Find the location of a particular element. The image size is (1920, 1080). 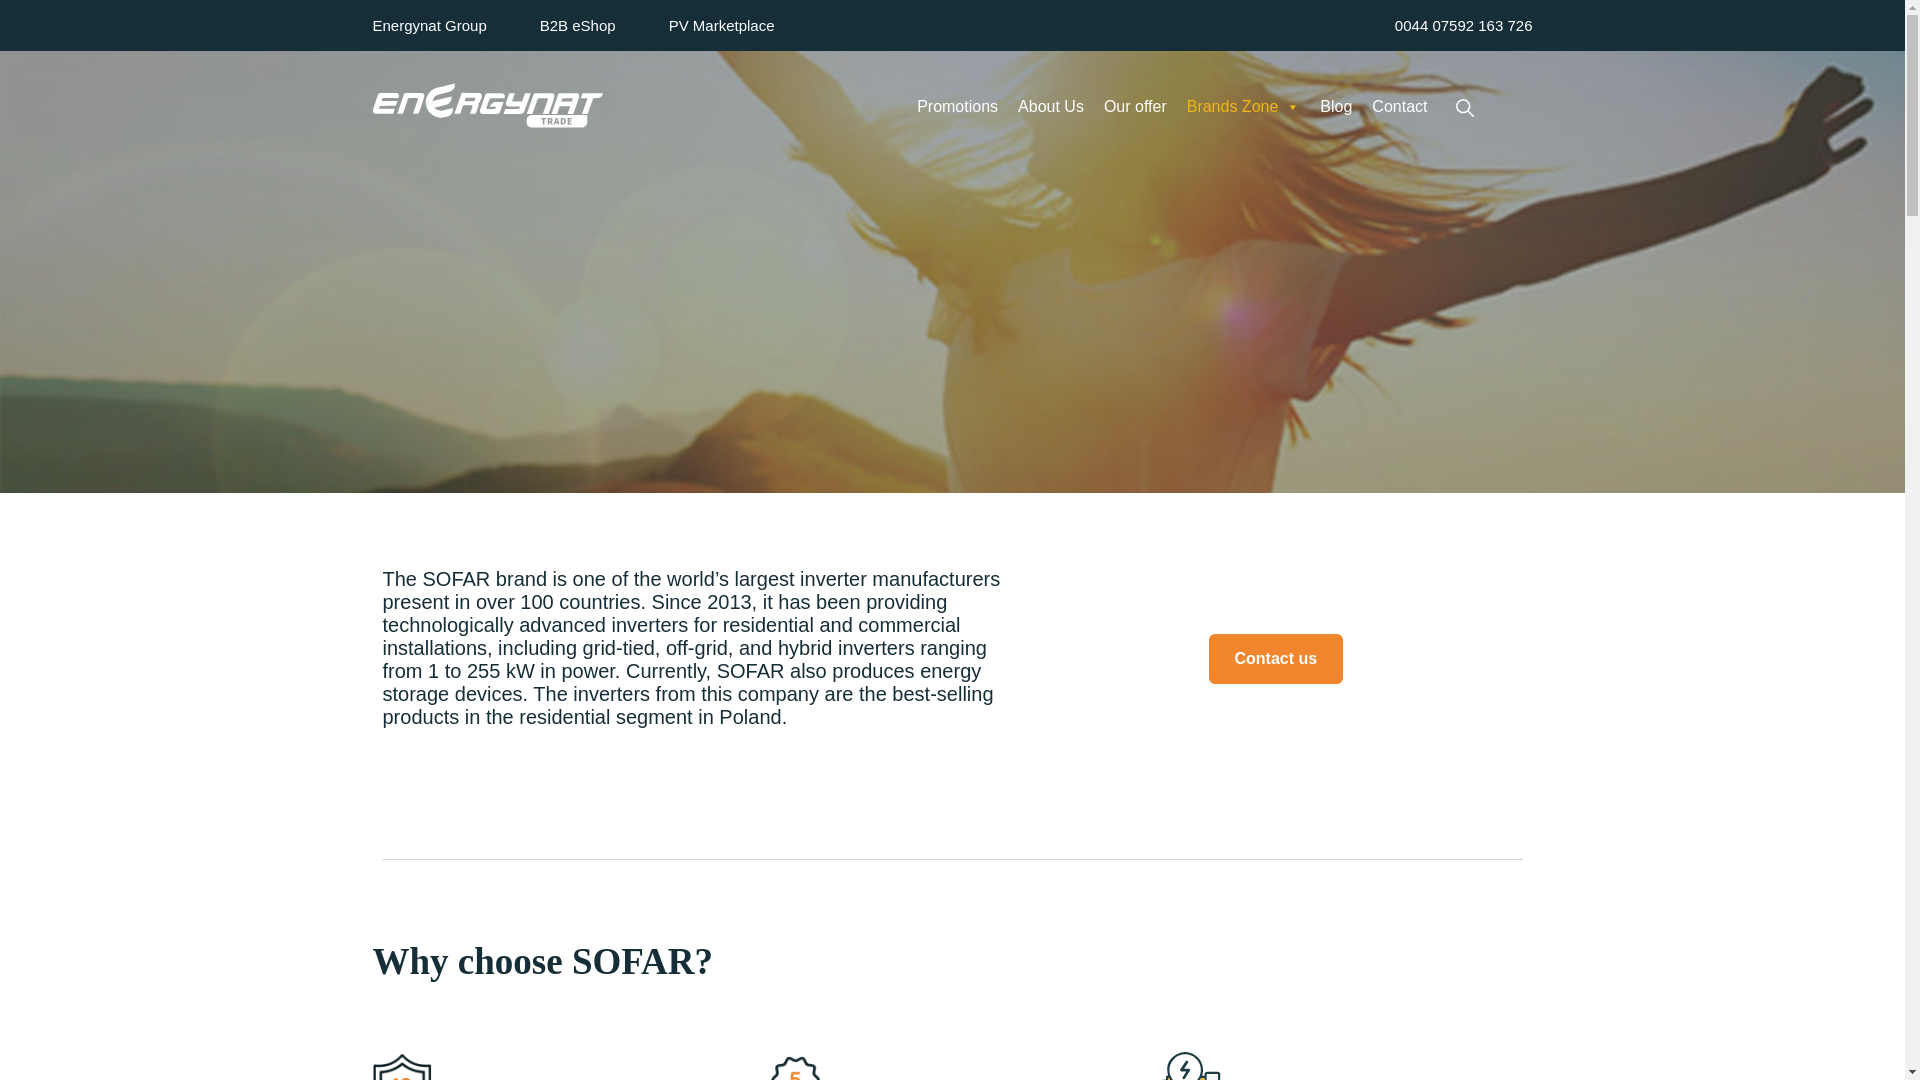

Search is located at coordinates (1464, 107).